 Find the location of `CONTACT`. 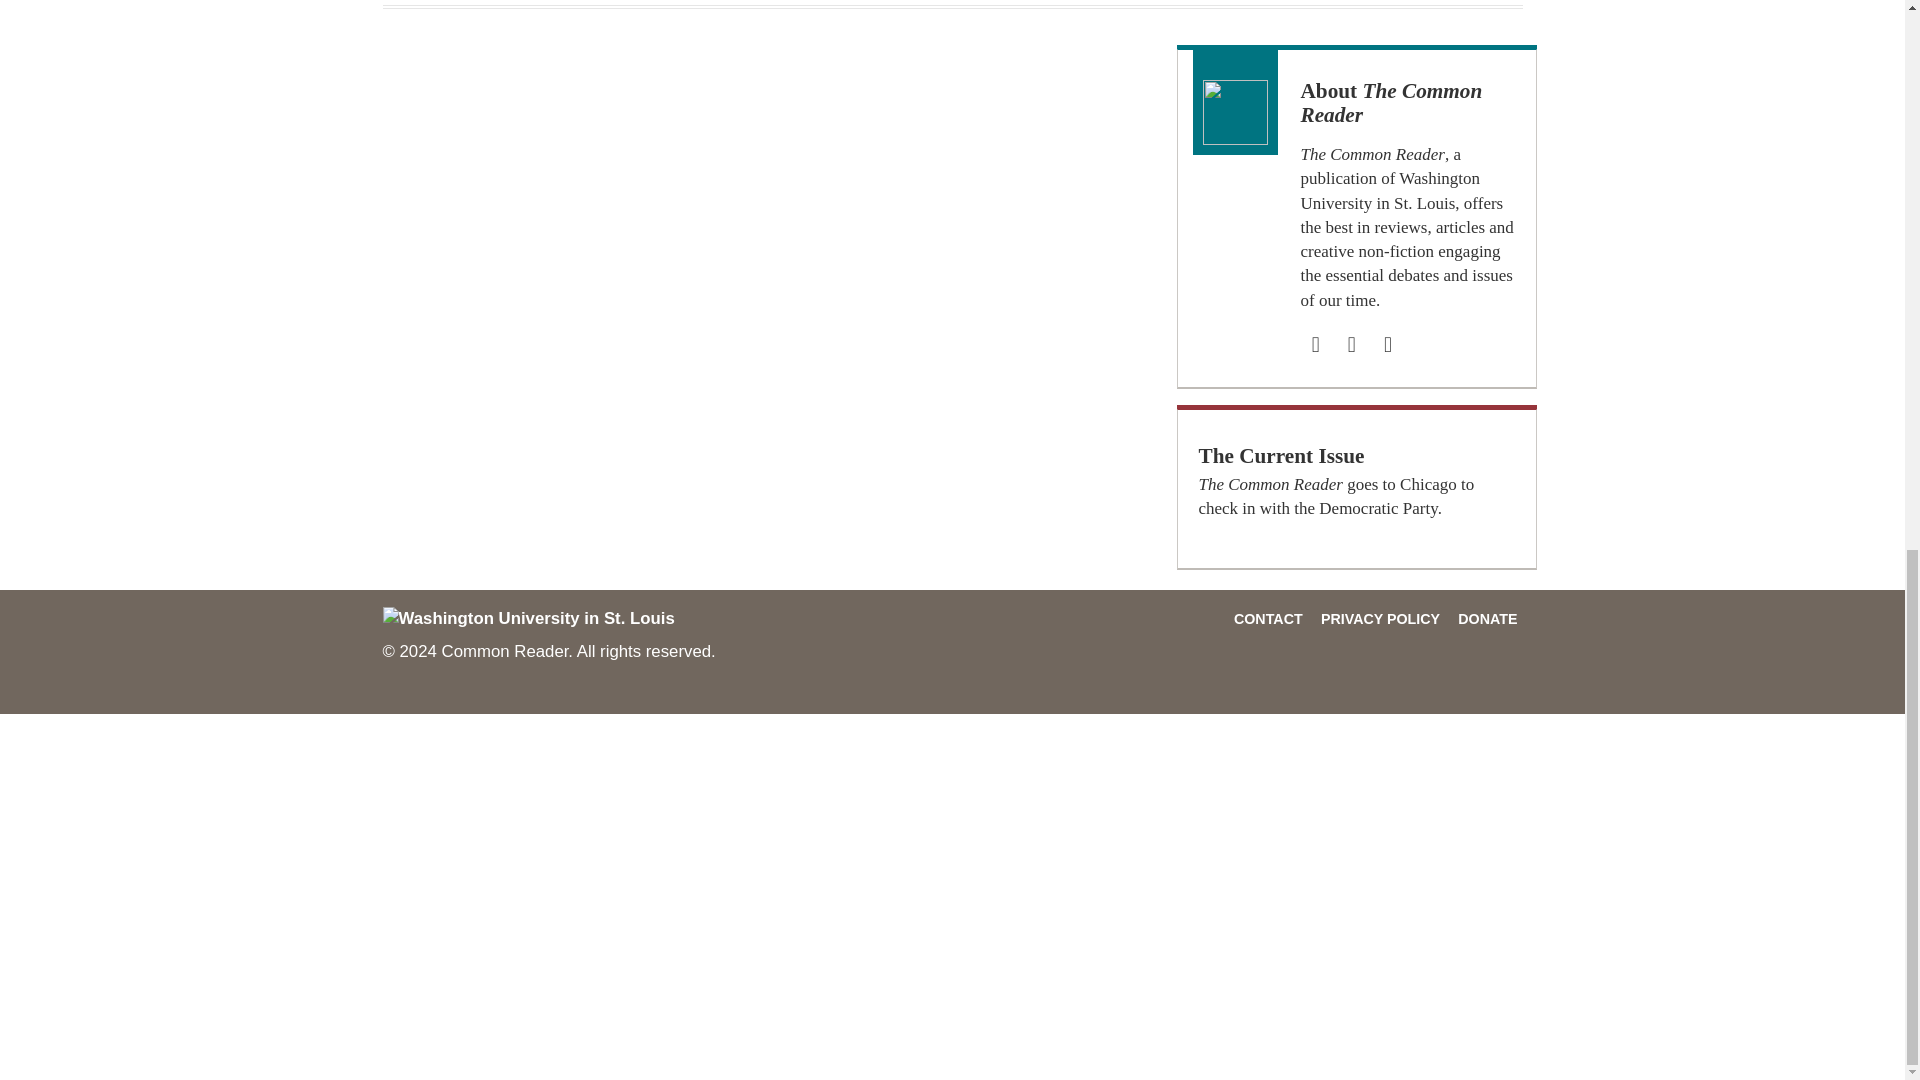

CONTACT is located at coordinates (1268, 619).